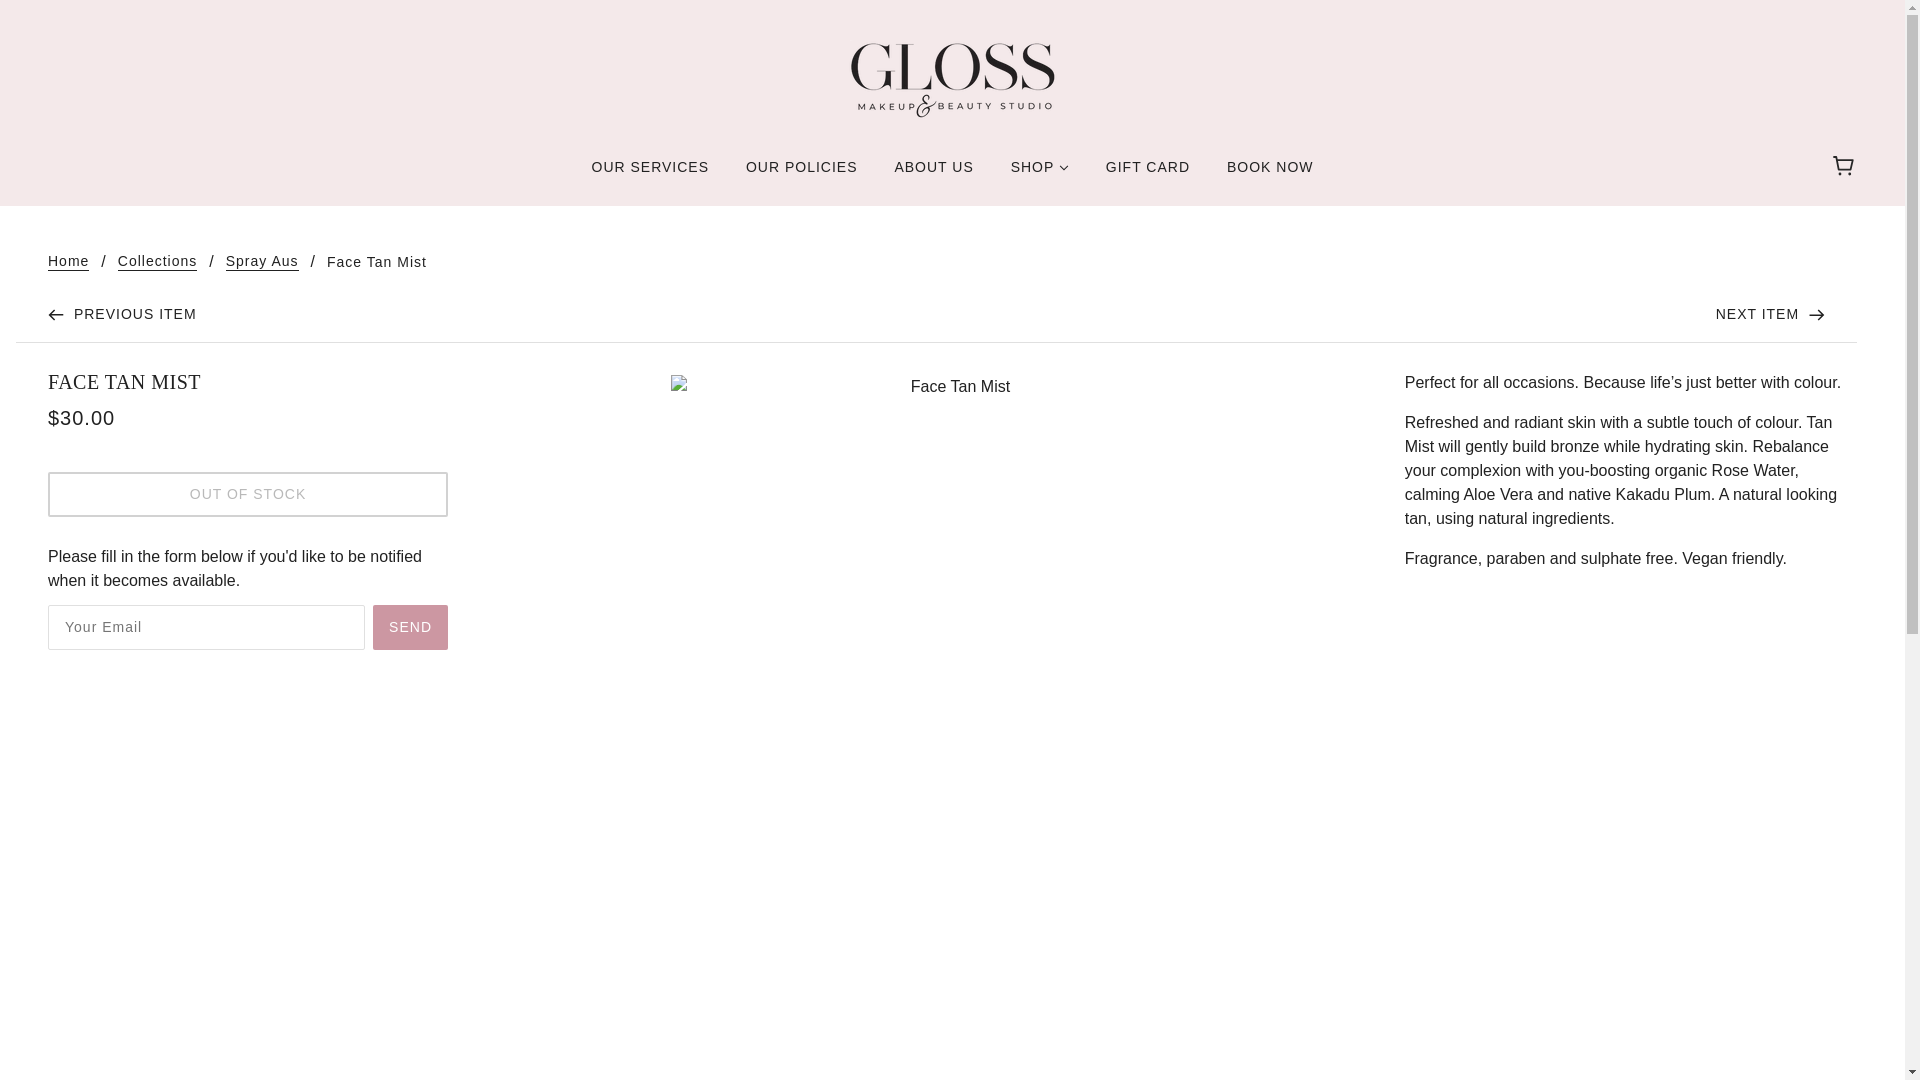  I want to click on OUT OF STOCK, so click(248, 494).